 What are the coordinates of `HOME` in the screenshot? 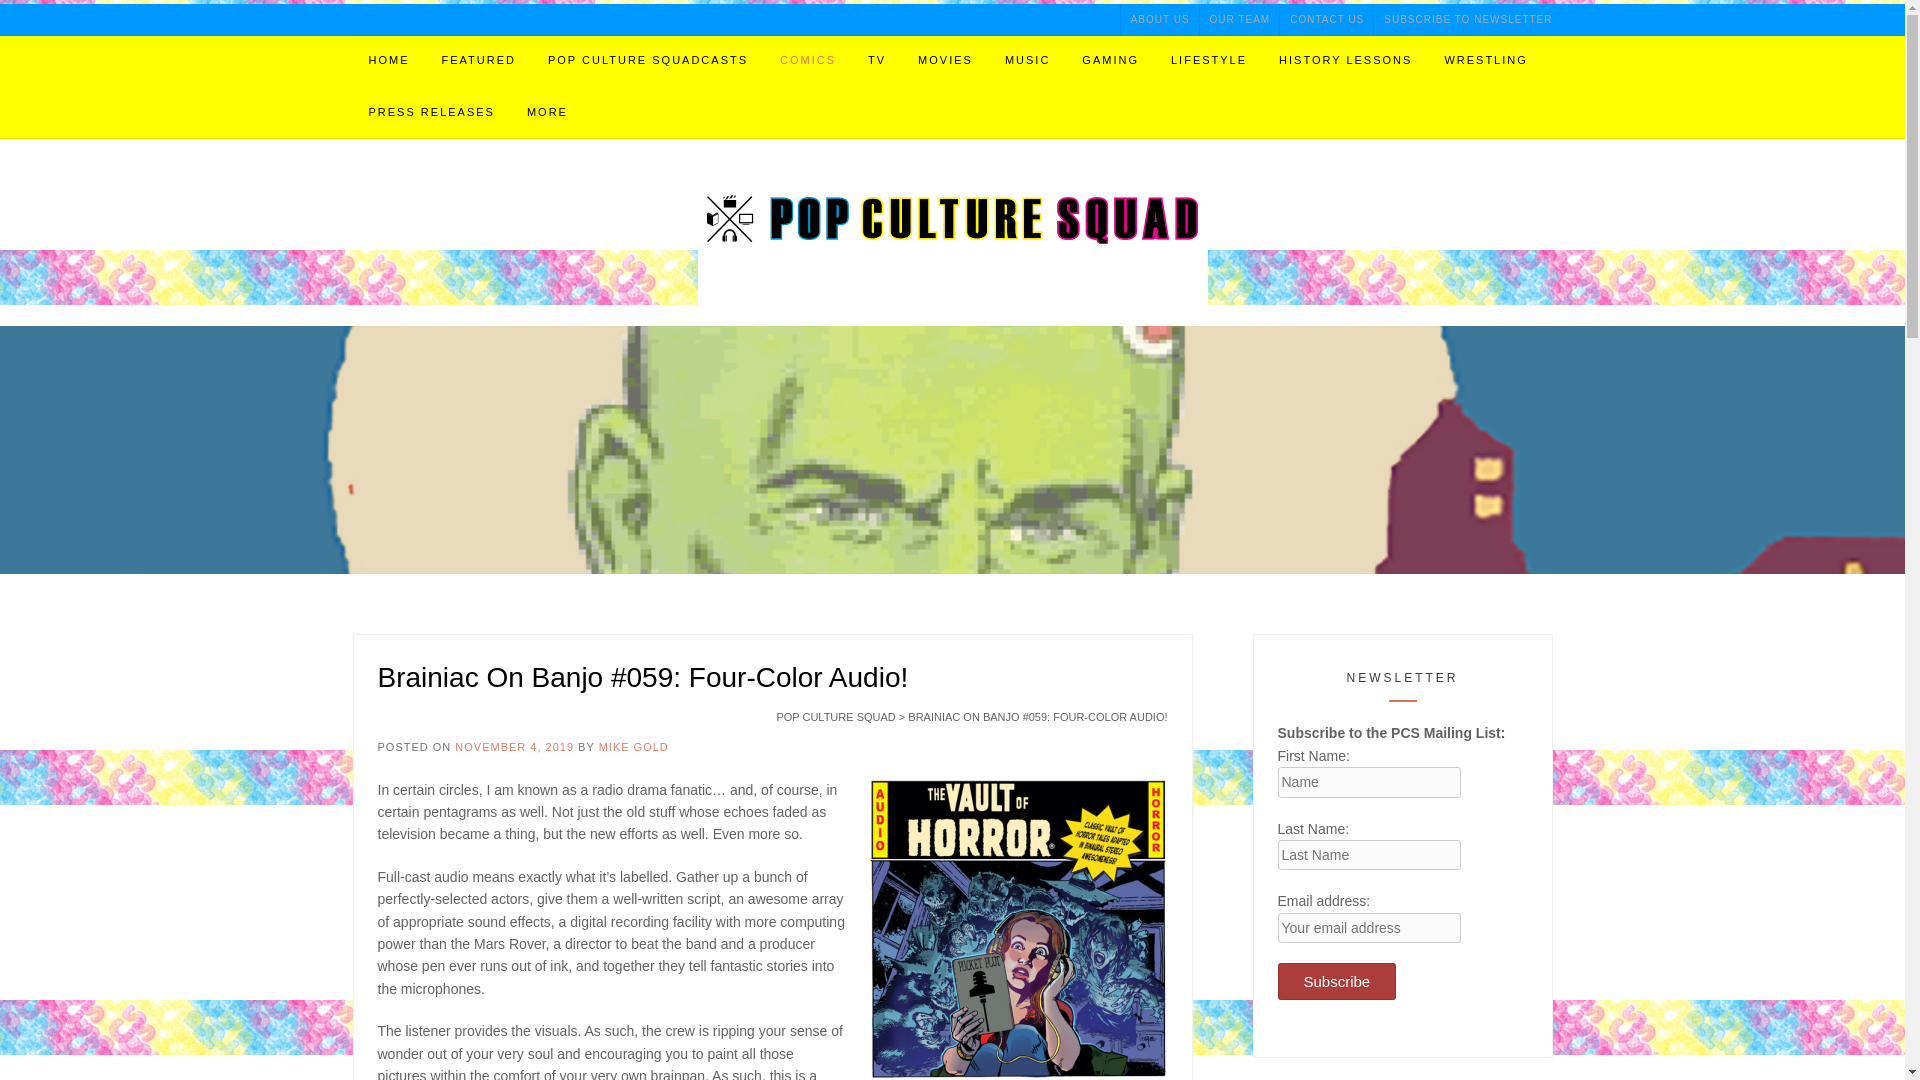 It's located at (388, 61).